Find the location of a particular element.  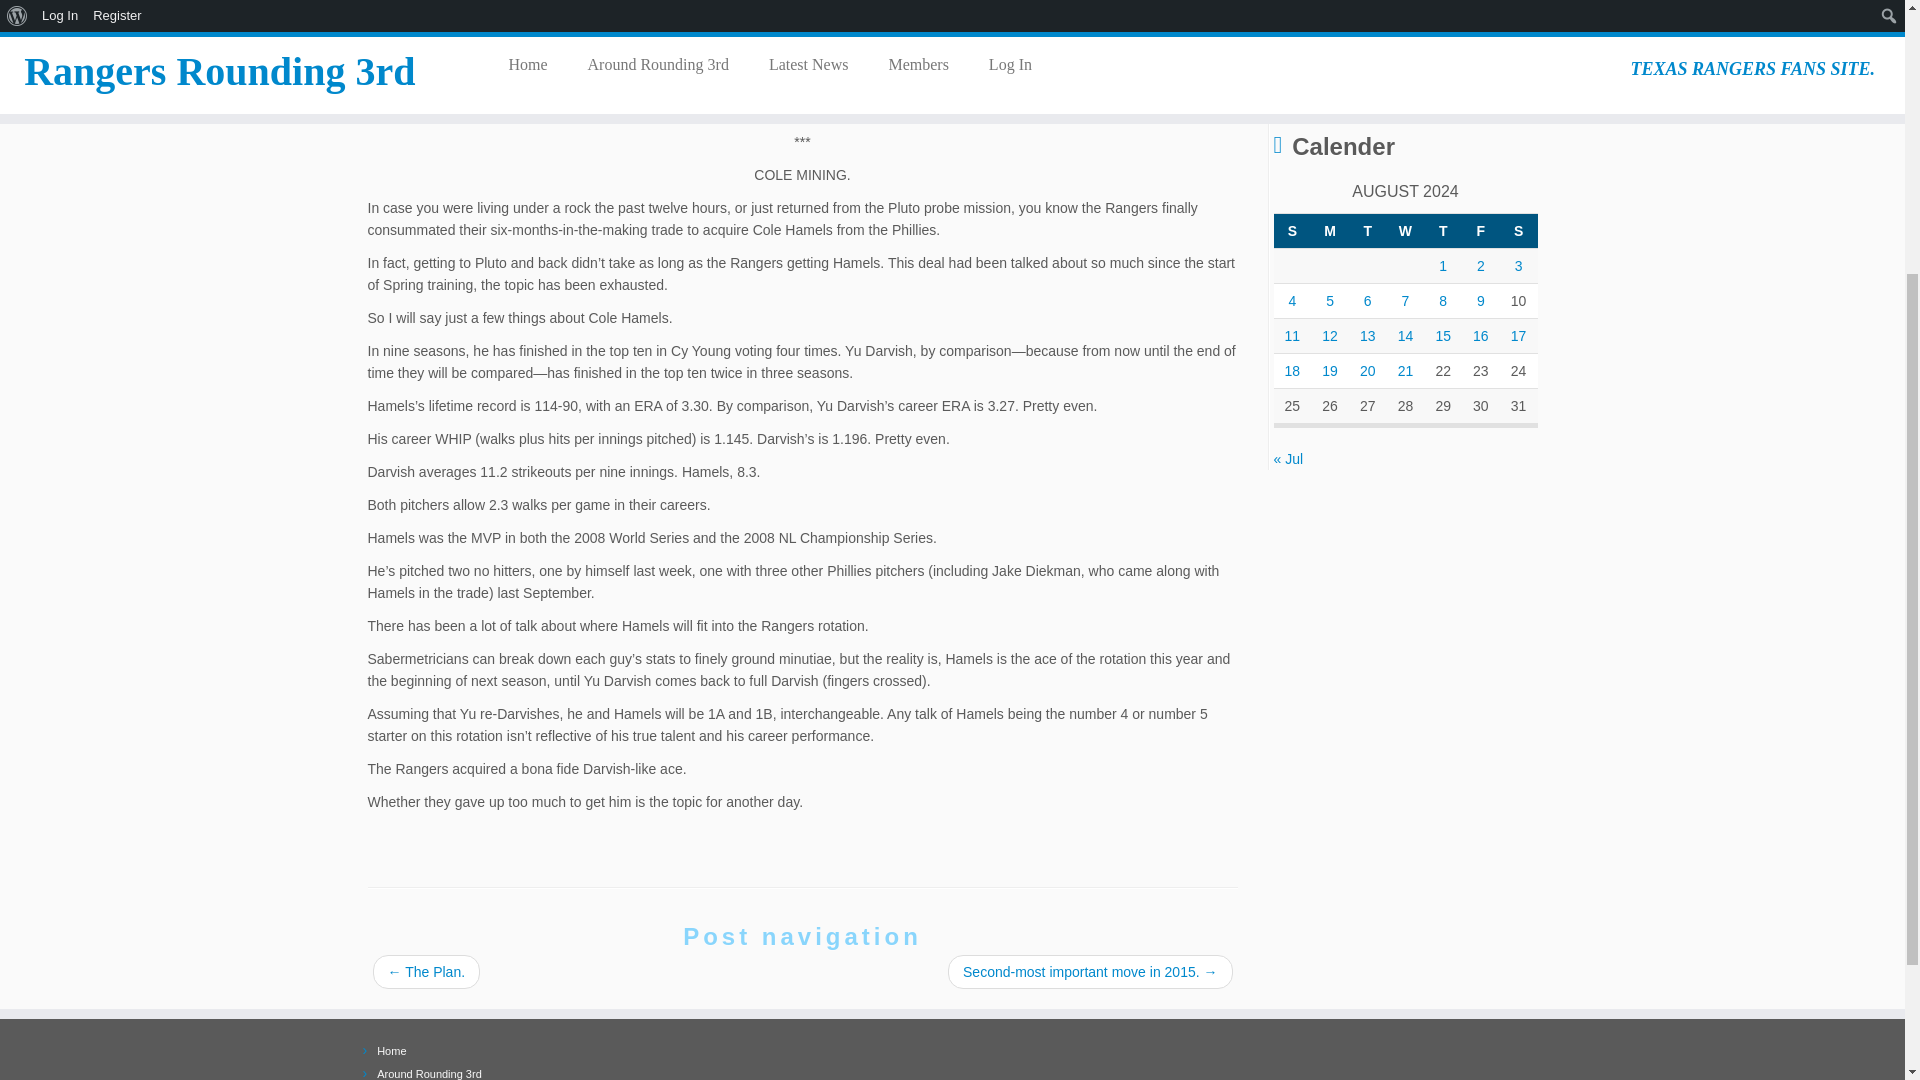

Thursday is located at coordinates (1442, 230).